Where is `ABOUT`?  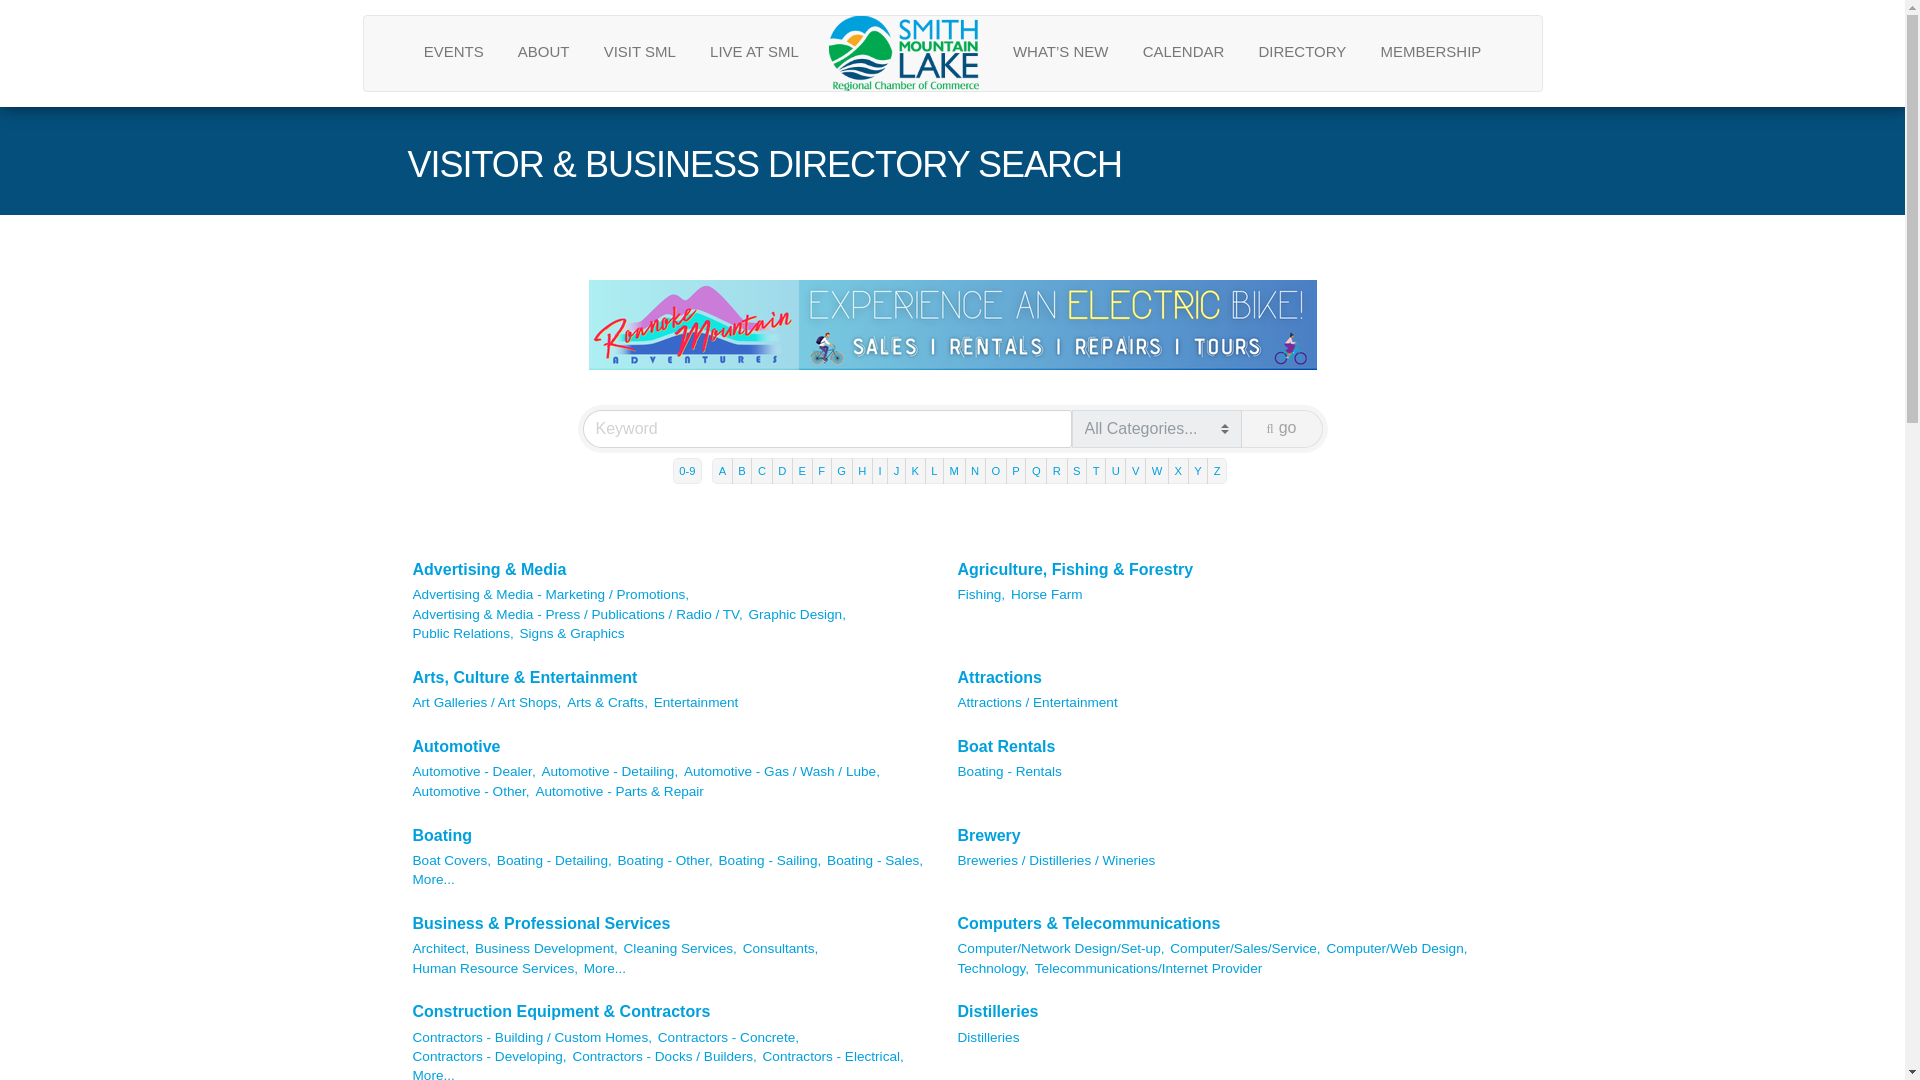
ABOUT is located at coordinates (544, 50).